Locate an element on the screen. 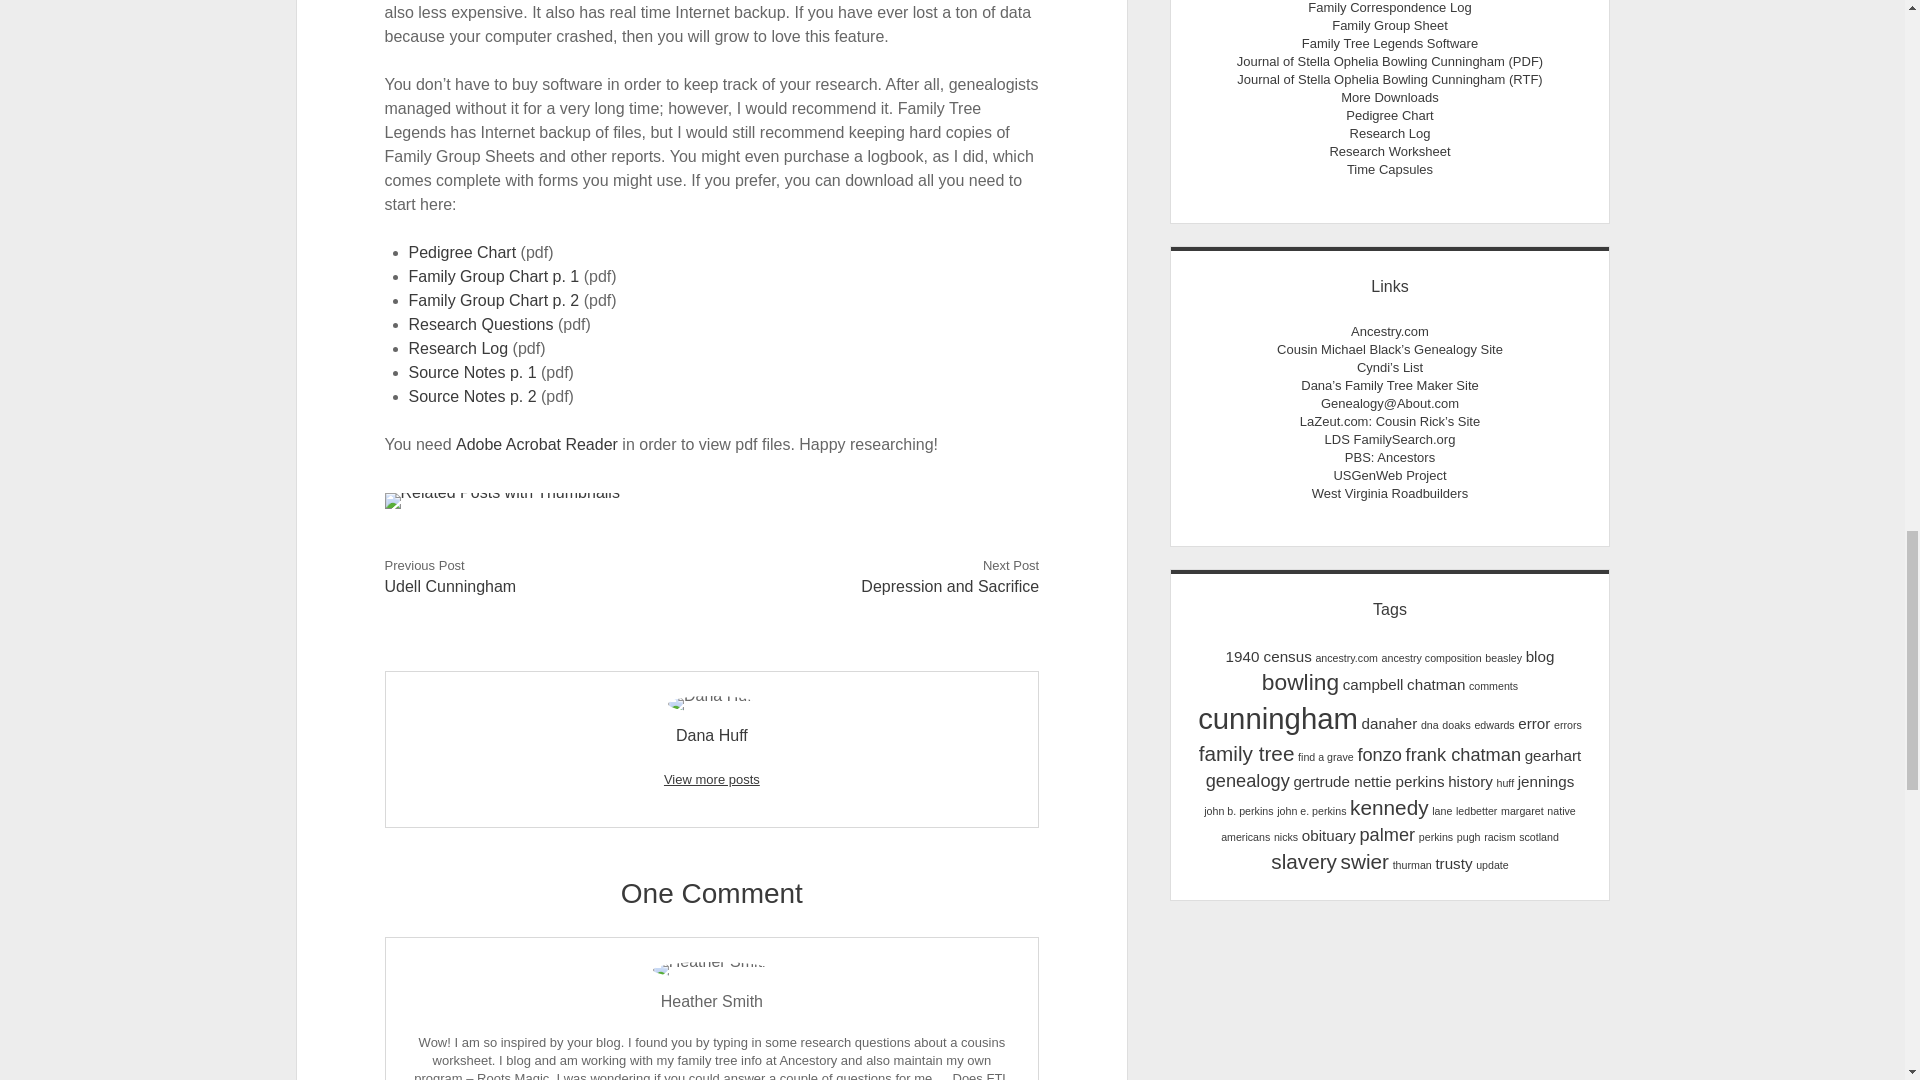 The image size is (1920, 1080). Udell Cunningham is located at coordinates (450, 586).